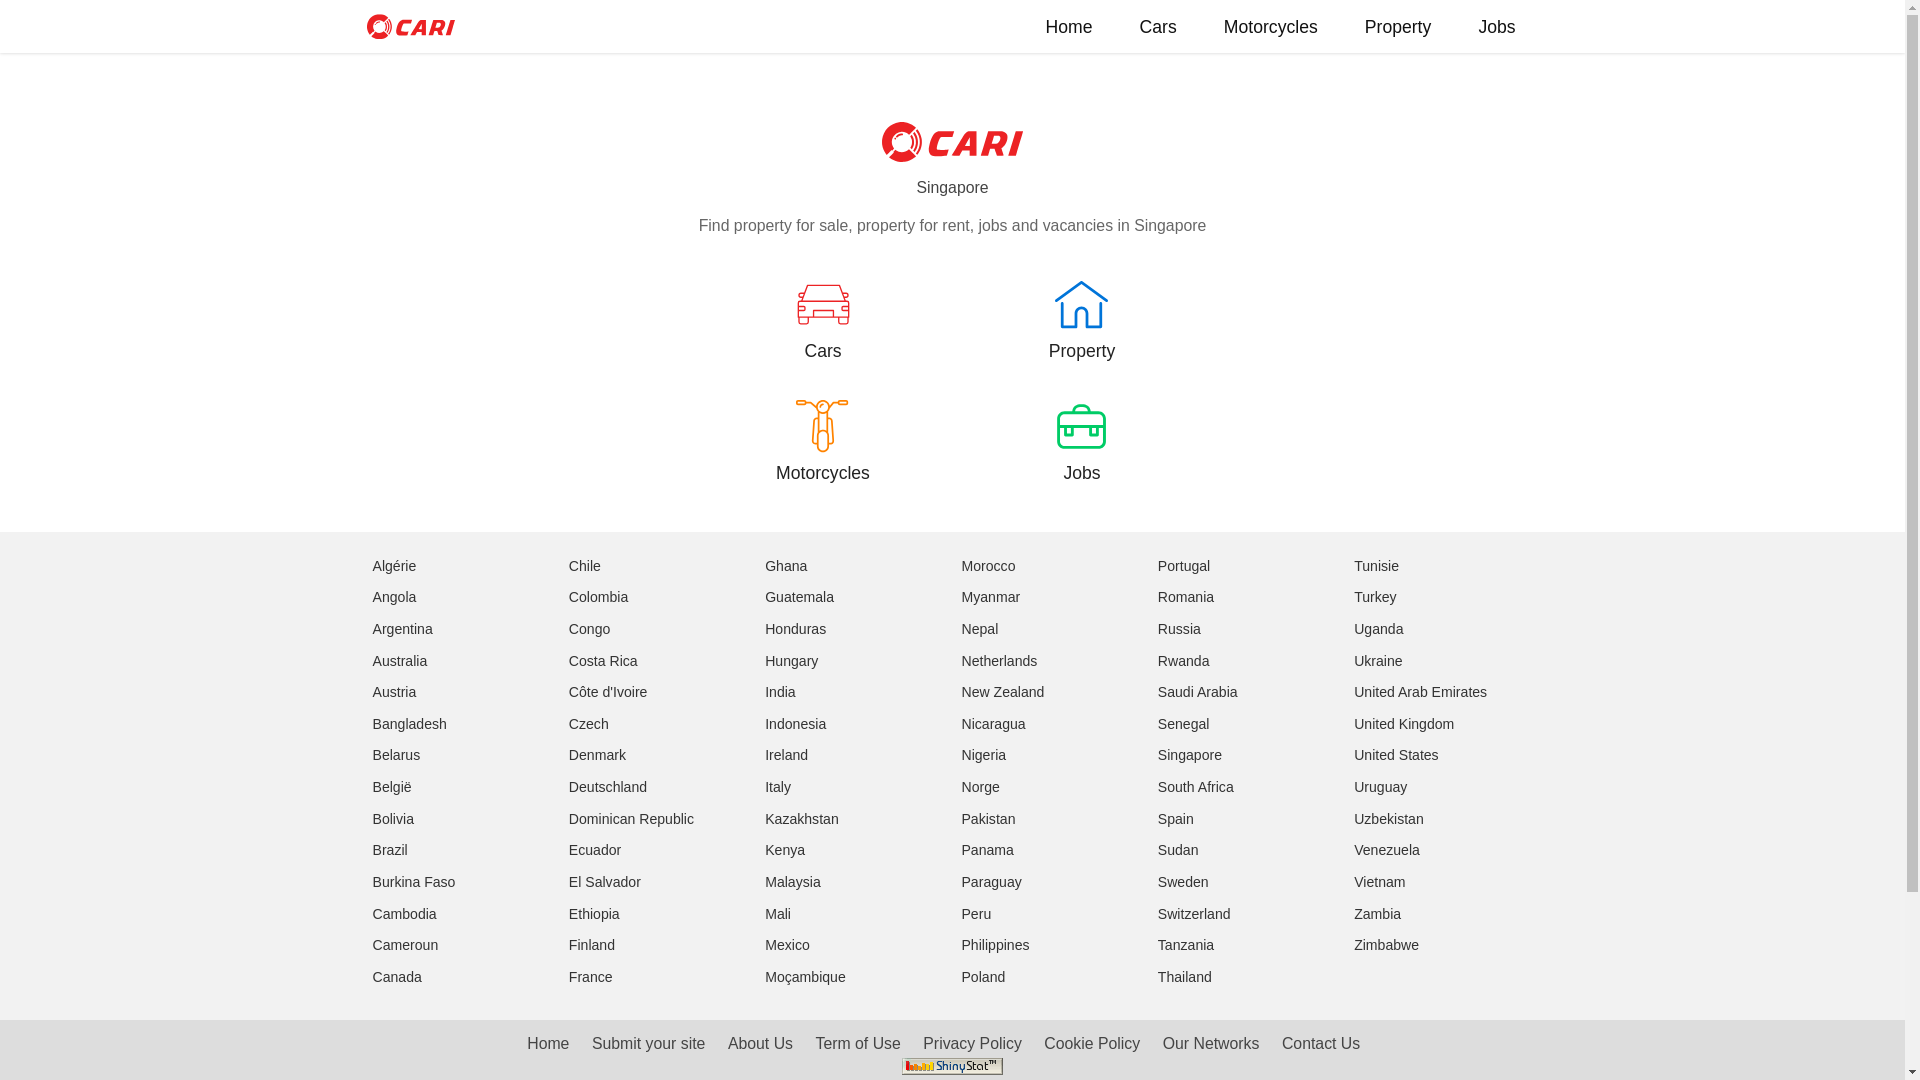  Describe the element at coordinates (995, 945) in the screenshot. I see `Philippines` at that location.